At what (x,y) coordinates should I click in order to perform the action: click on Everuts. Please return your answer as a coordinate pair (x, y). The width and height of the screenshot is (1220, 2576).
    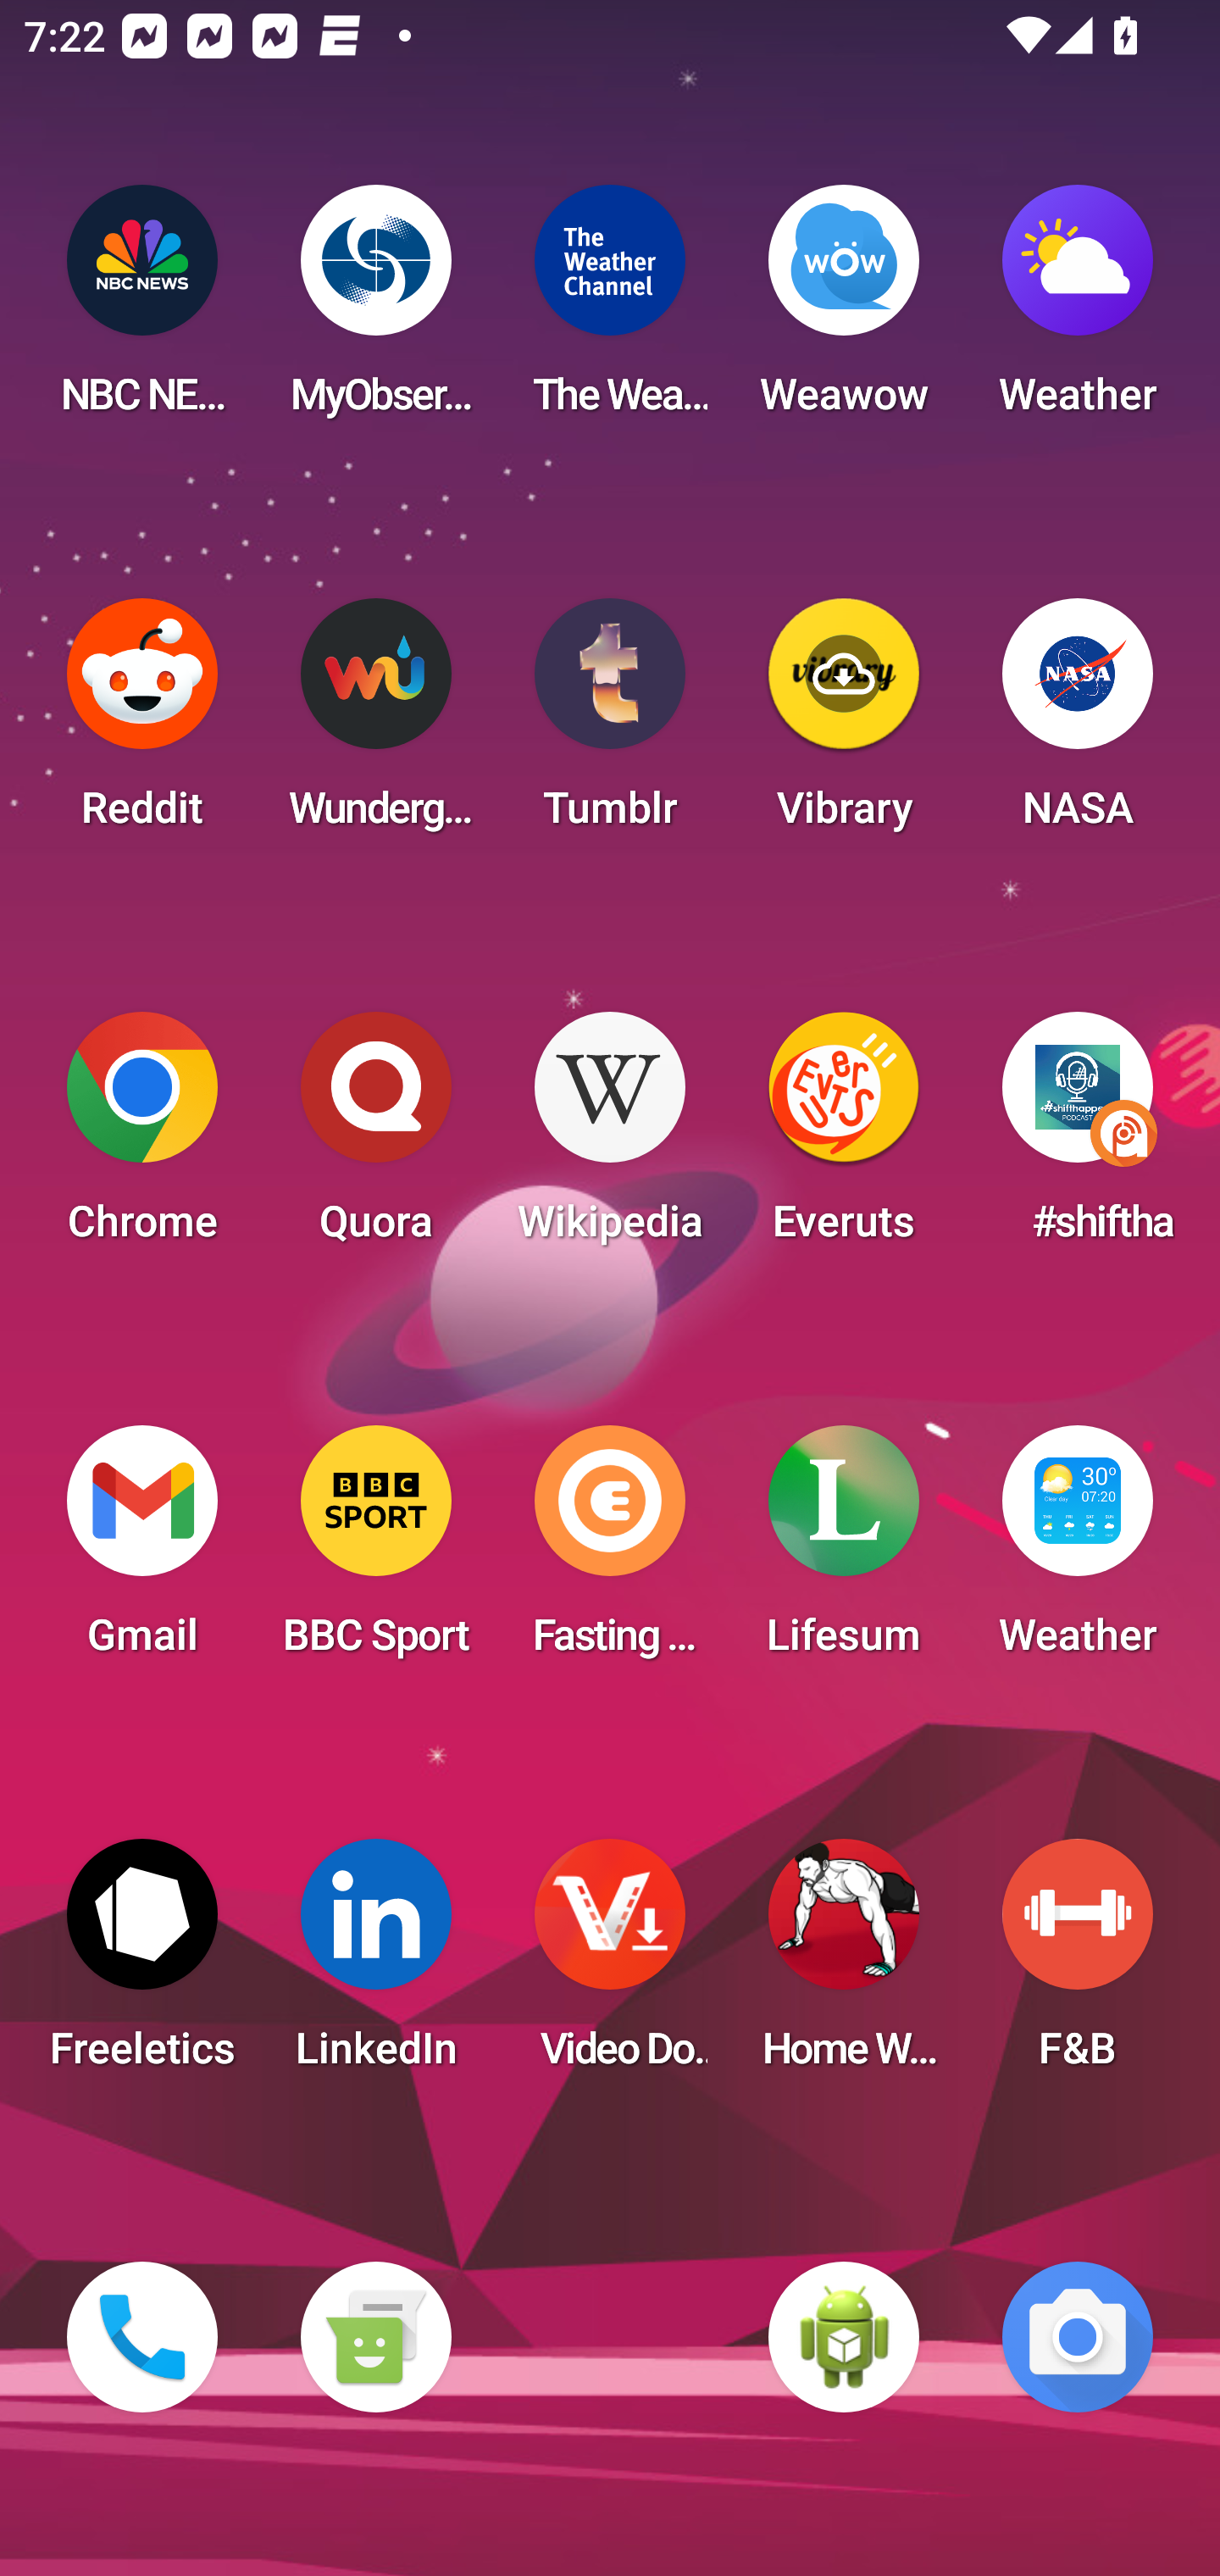
    Looking at the image, I should click on (844, 1137).